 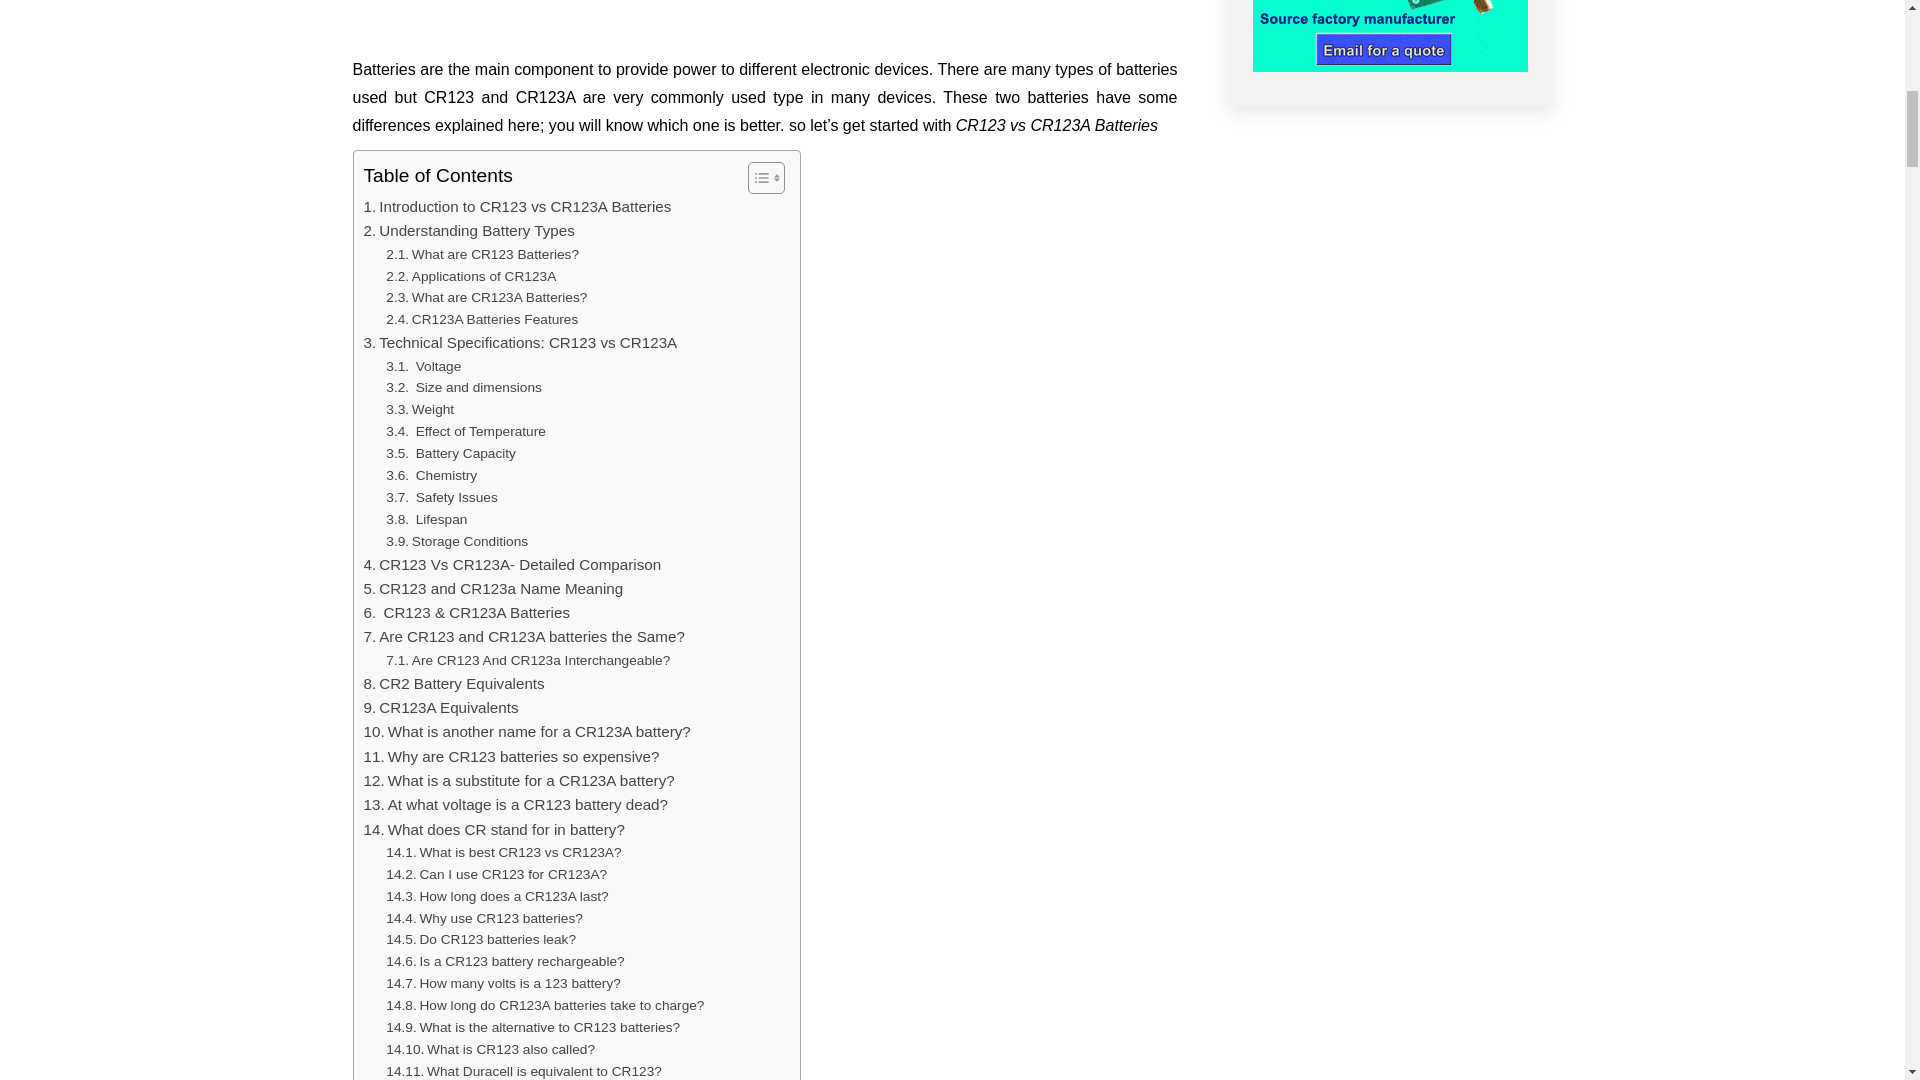 What do you see at coordinates (482, 254) in the screenshot?
I see `What are CR123 Batteries?` at bounding box center [482, 254].